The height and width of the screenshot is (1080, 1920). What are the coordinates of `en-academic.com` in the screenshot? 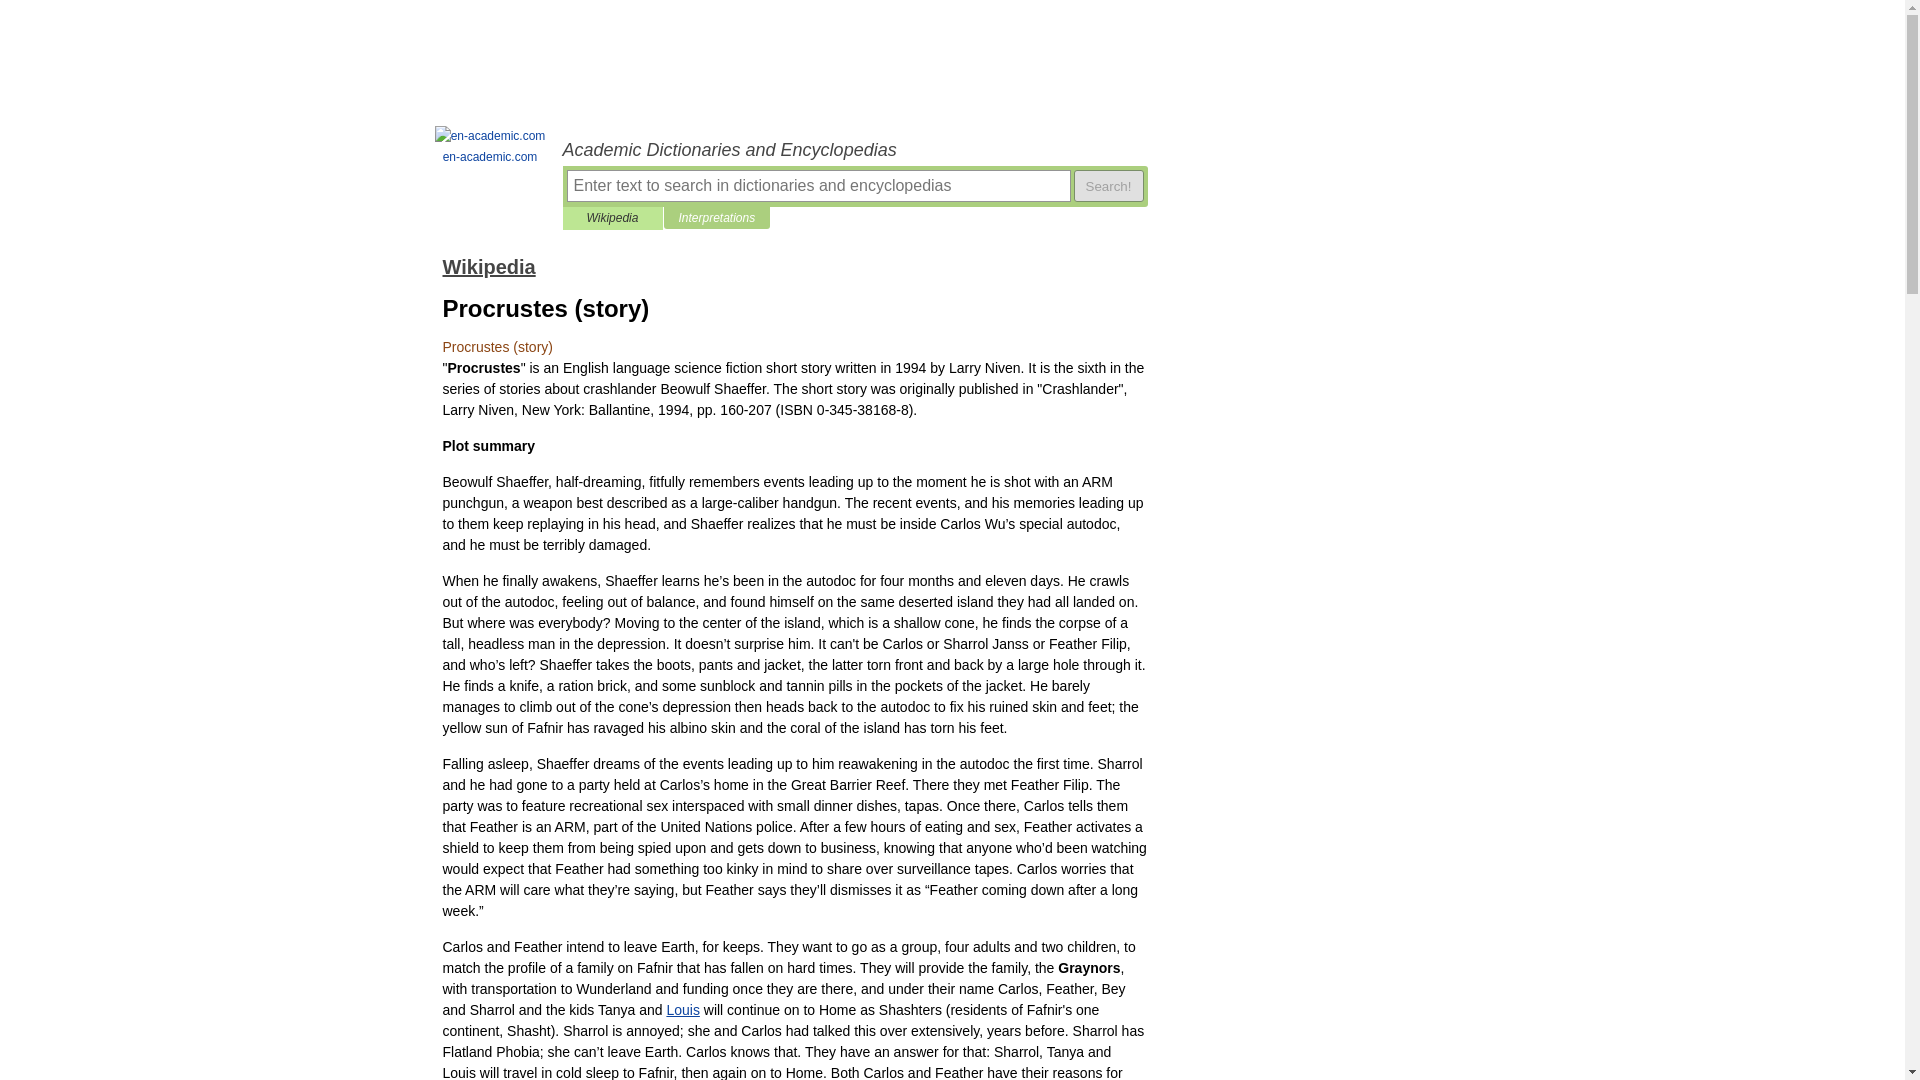 It's located at (490, 147).